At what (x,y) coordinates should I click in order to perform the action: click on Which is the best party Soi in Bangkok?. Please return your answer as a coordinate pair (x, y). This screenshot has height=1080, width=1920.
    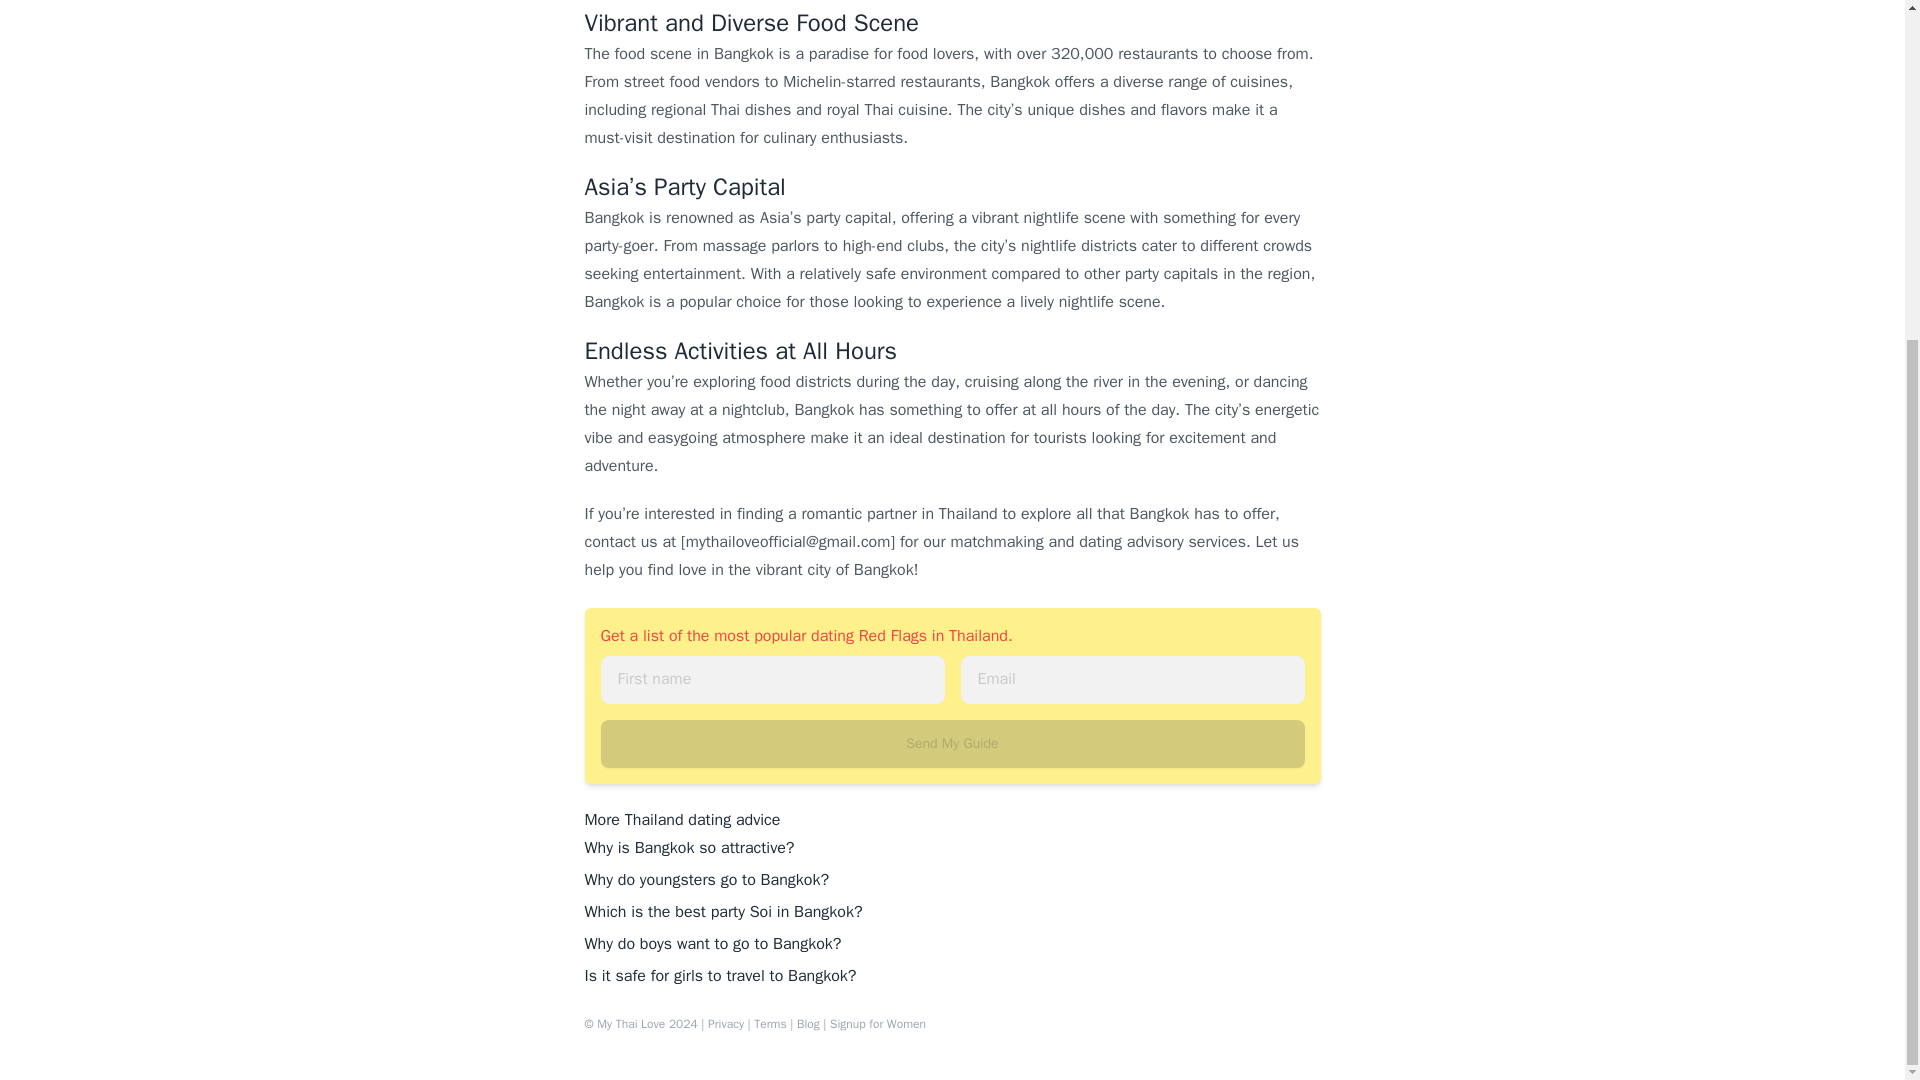
    Looking at the image, I should click on (722, 912).